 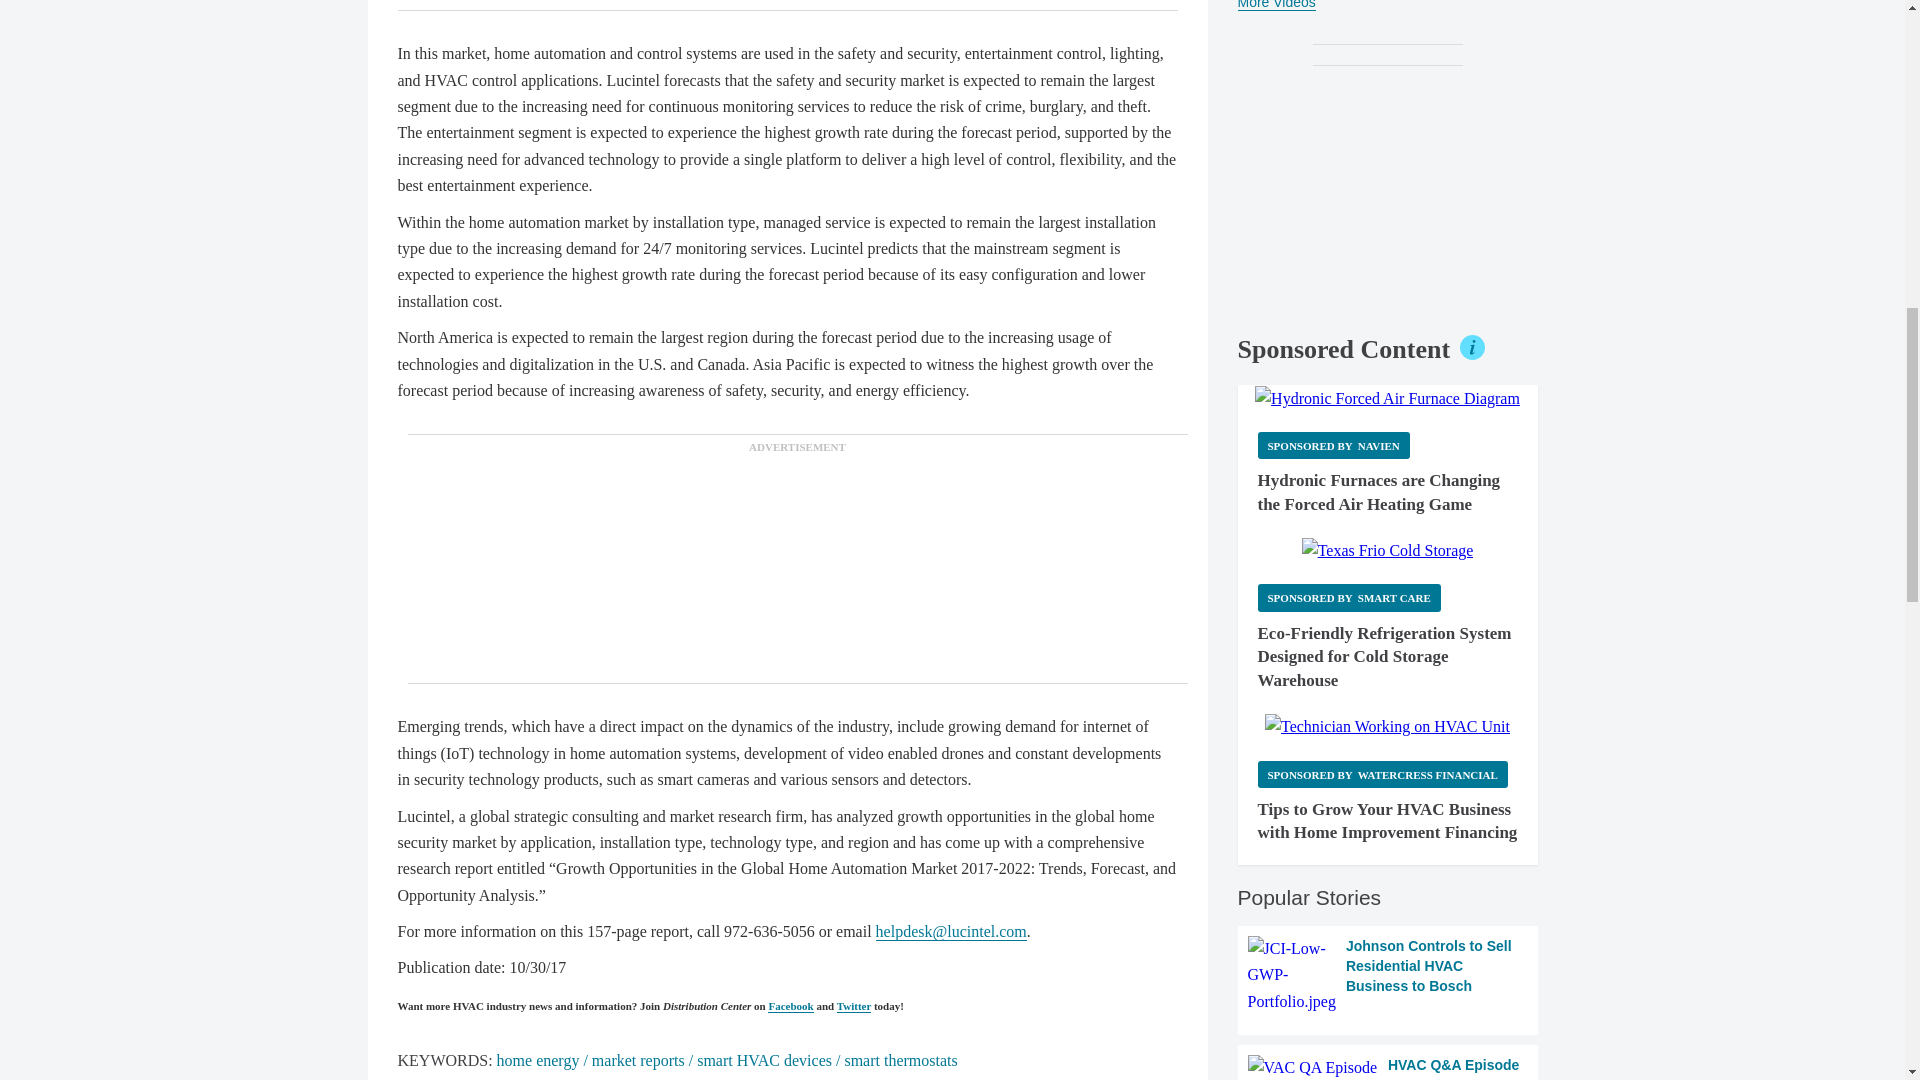 I want to click on Texas Frio Cold Storage, so click(x=1388, y=550).